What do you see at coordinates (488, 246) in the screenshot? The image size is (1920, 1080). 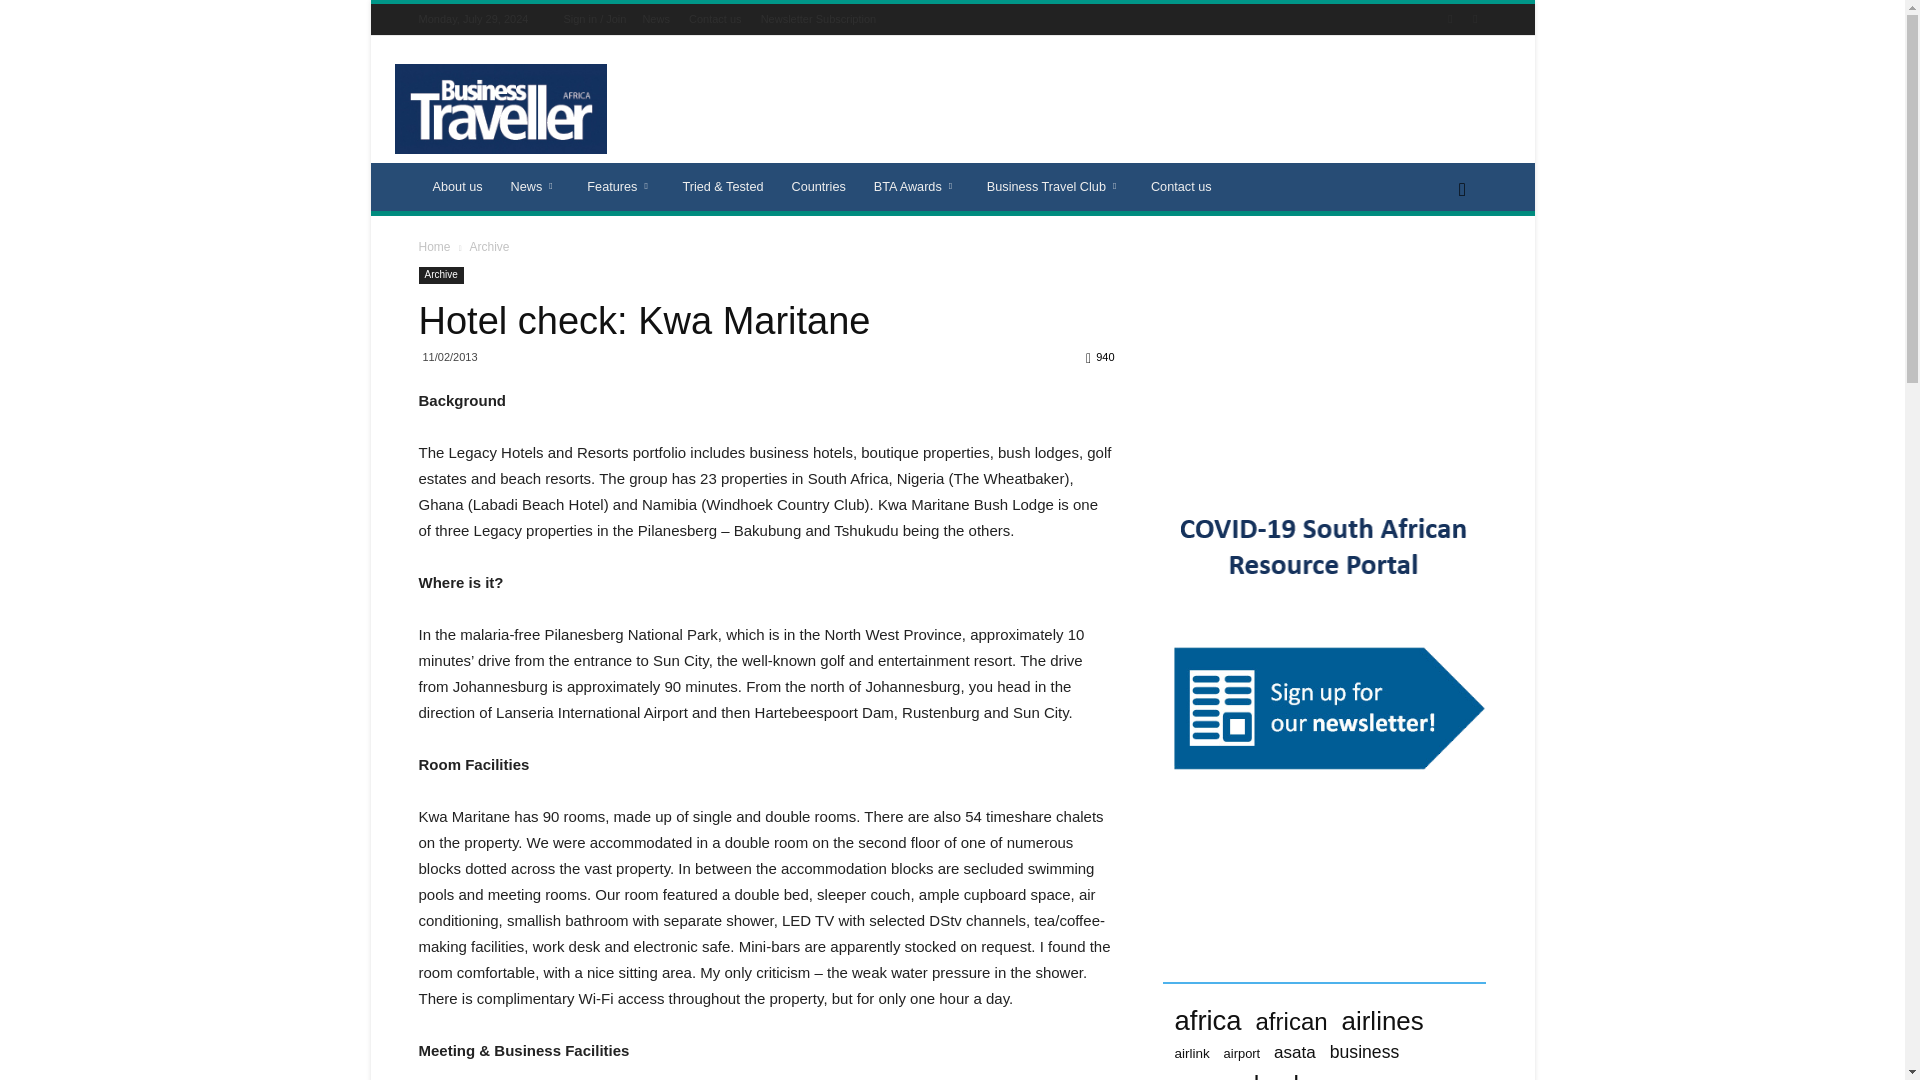 I see `View all posts in Archive` at bounding box center [488, 246].